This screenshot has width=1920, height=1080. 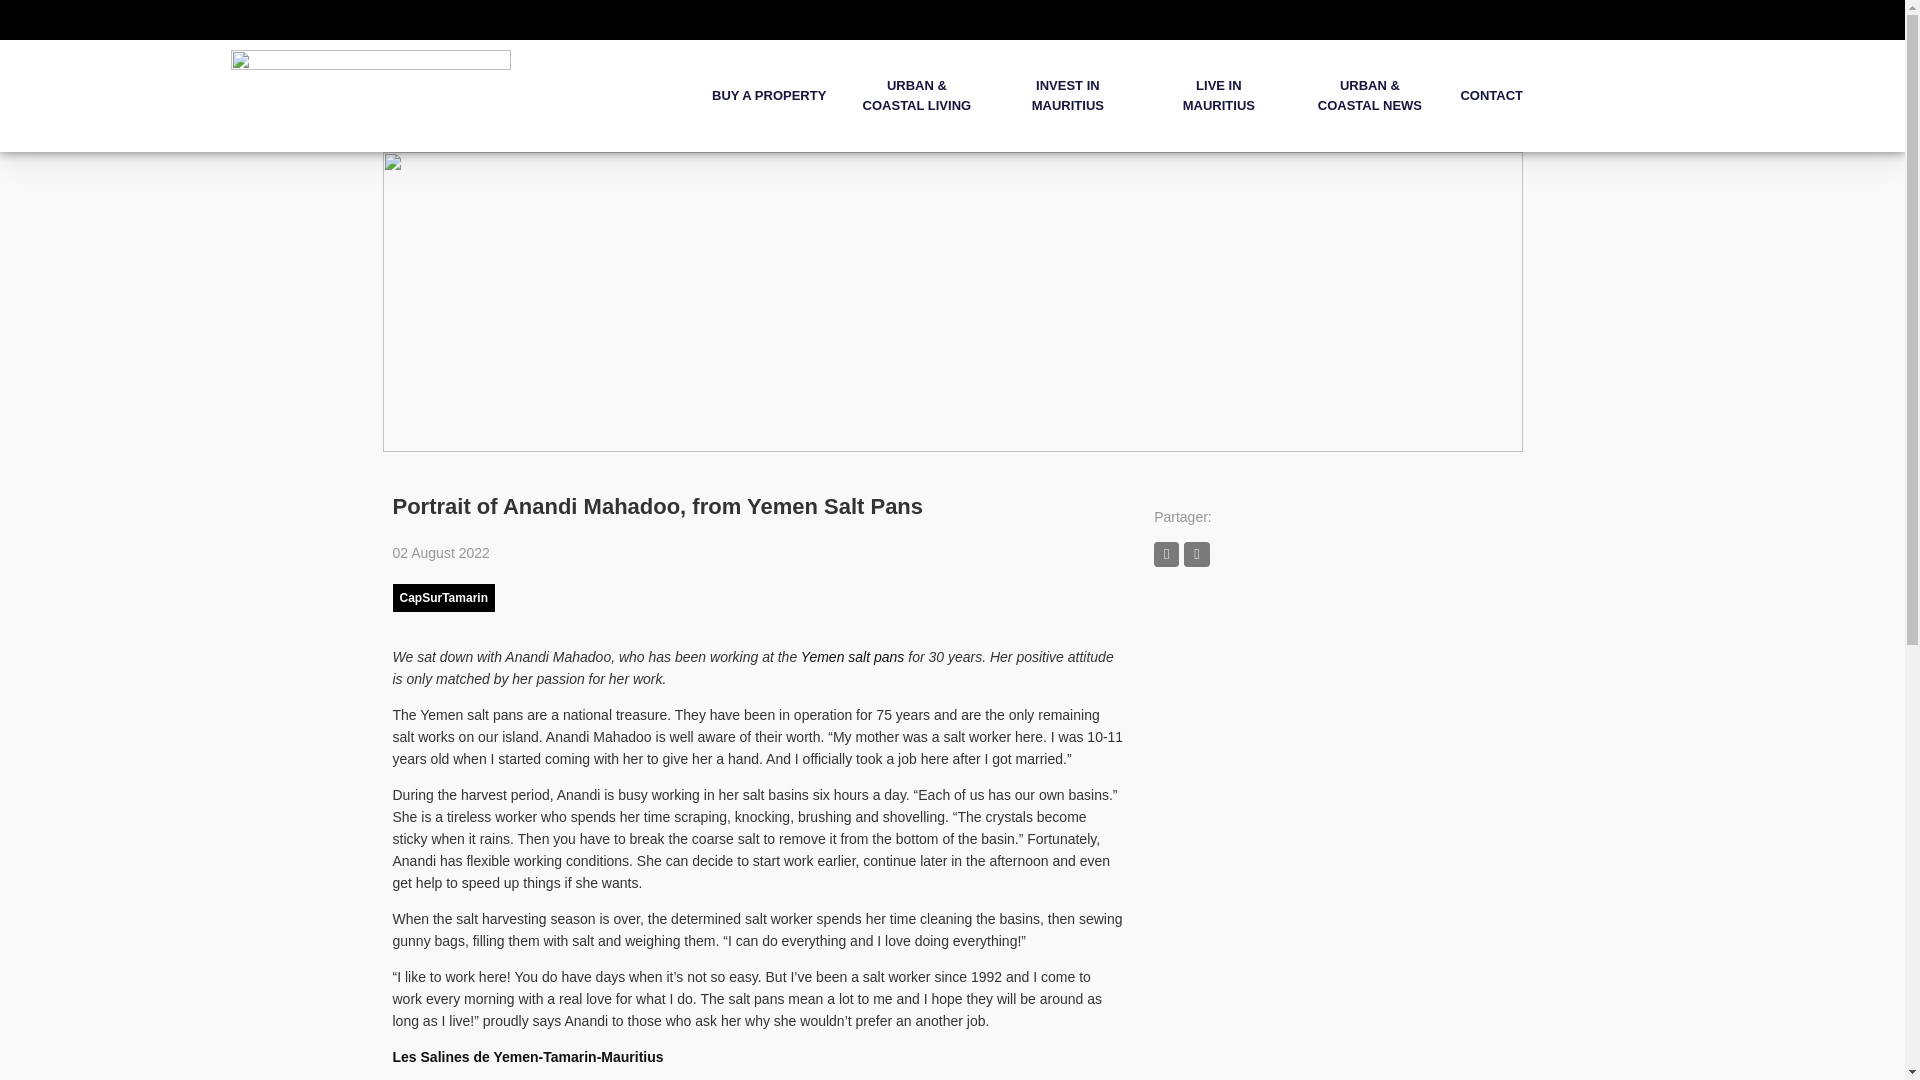 What do you see at coordinates (1067, 96) in the screenshot?
I see `INVEST IN MAURITIUS` at bounding box center [1067, 96].